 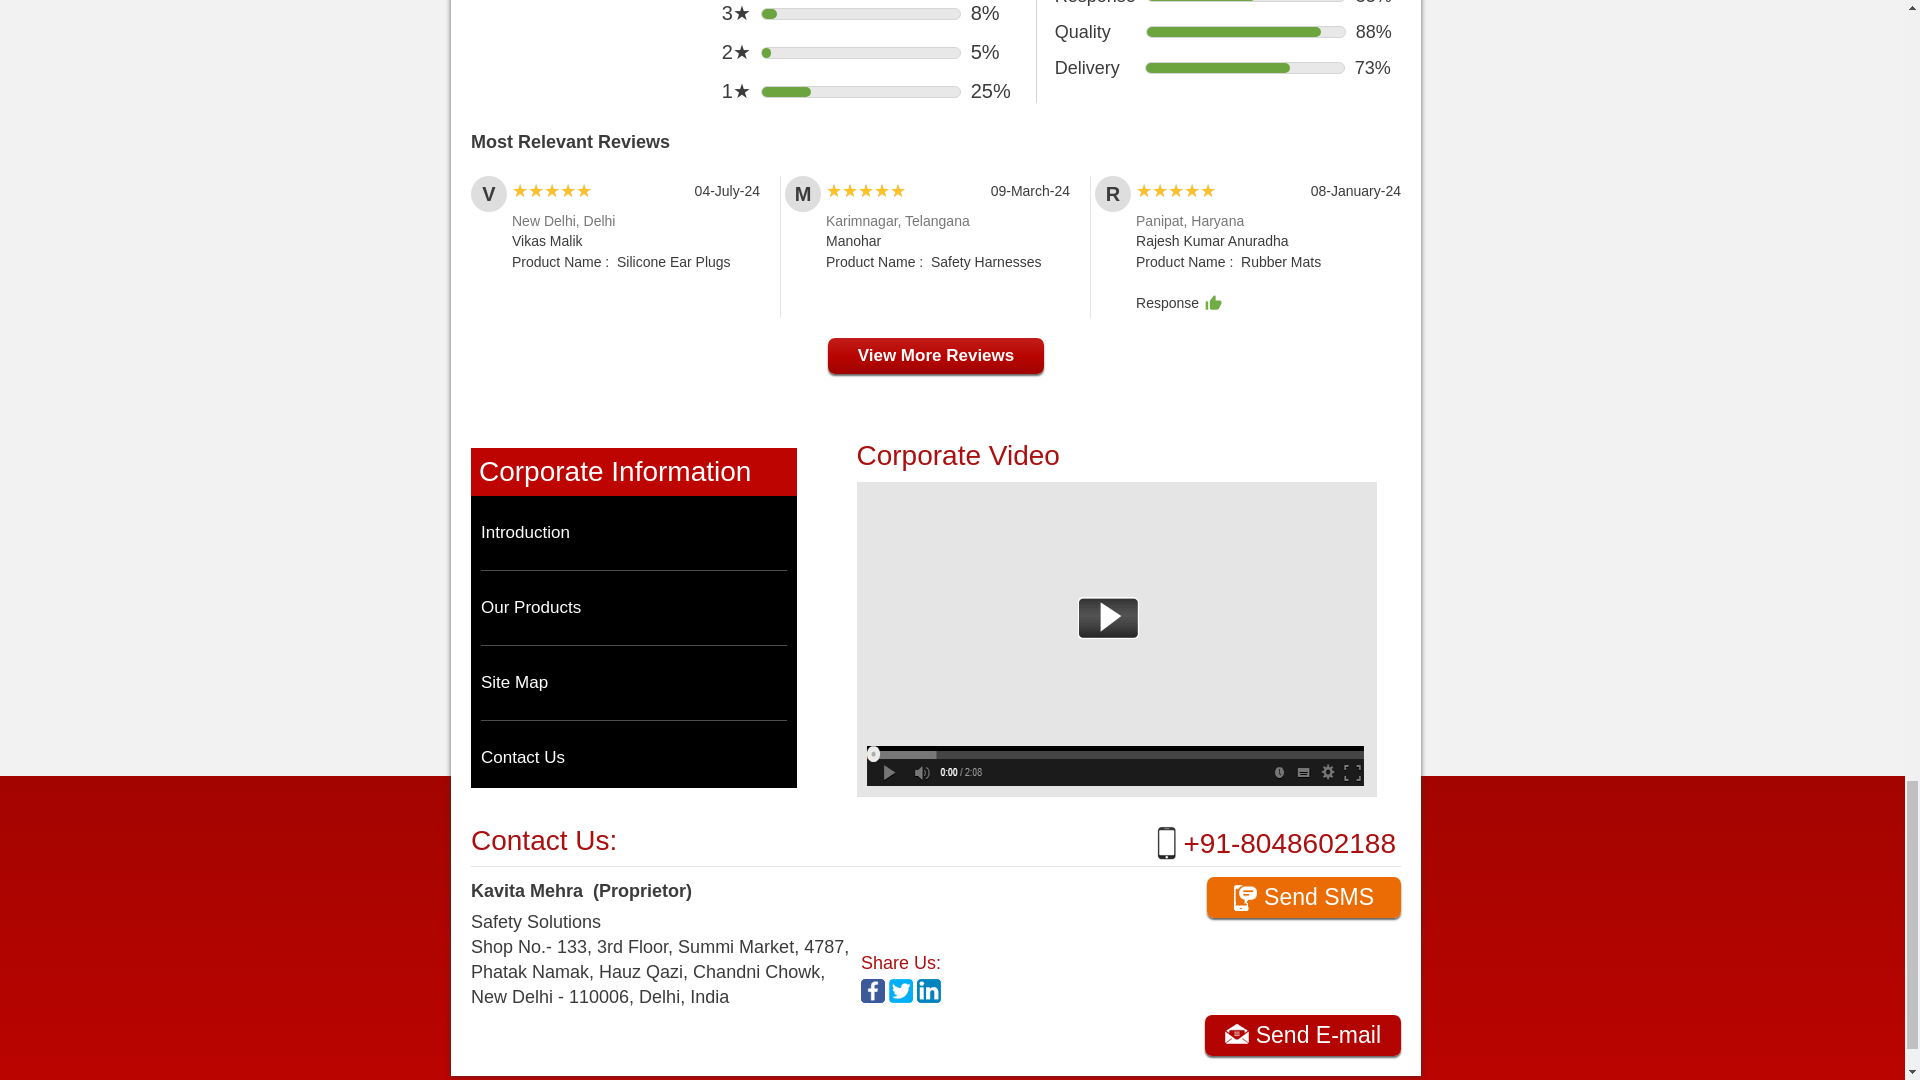 What do you see at coordinates (1304, 897) in the screenshot?
I see `Send SMS Free` at bounding box center [1304, 897].